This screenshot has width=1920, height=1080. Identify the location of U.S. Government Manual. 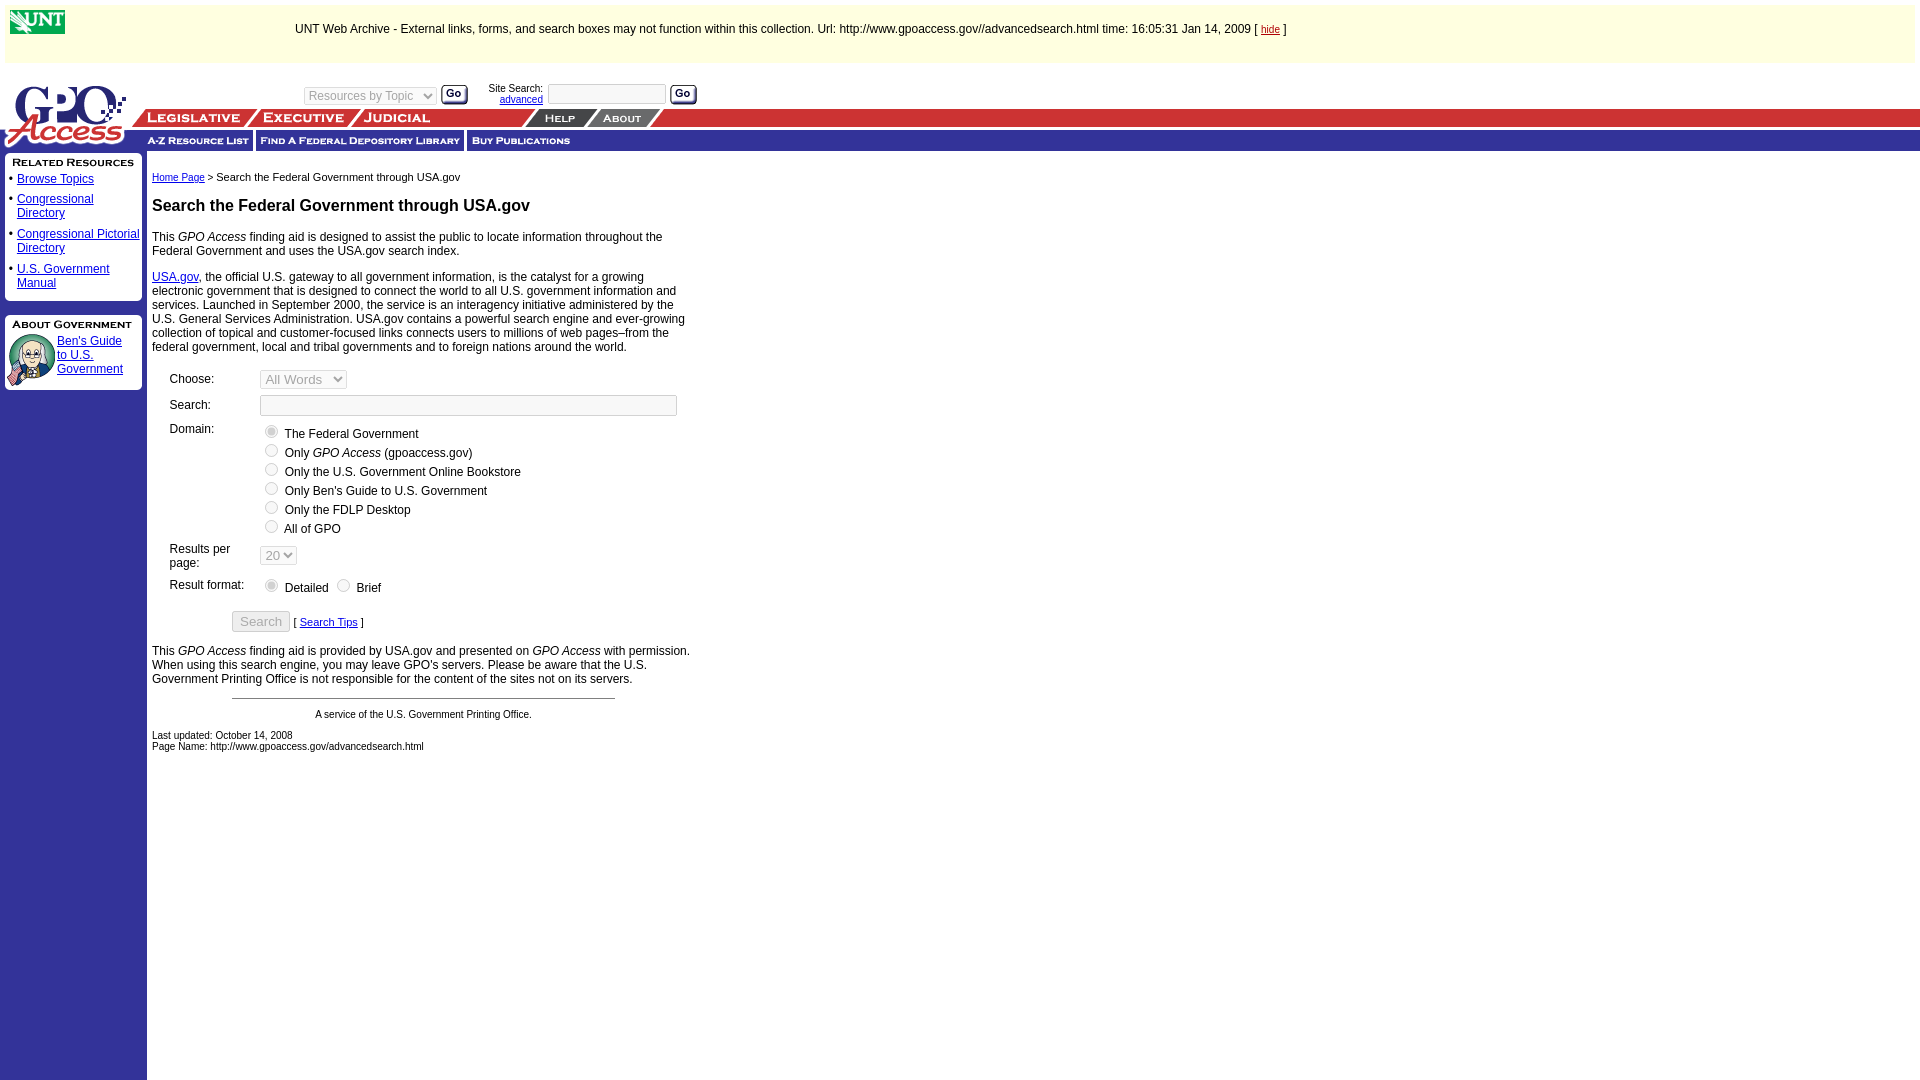
(63, 276).